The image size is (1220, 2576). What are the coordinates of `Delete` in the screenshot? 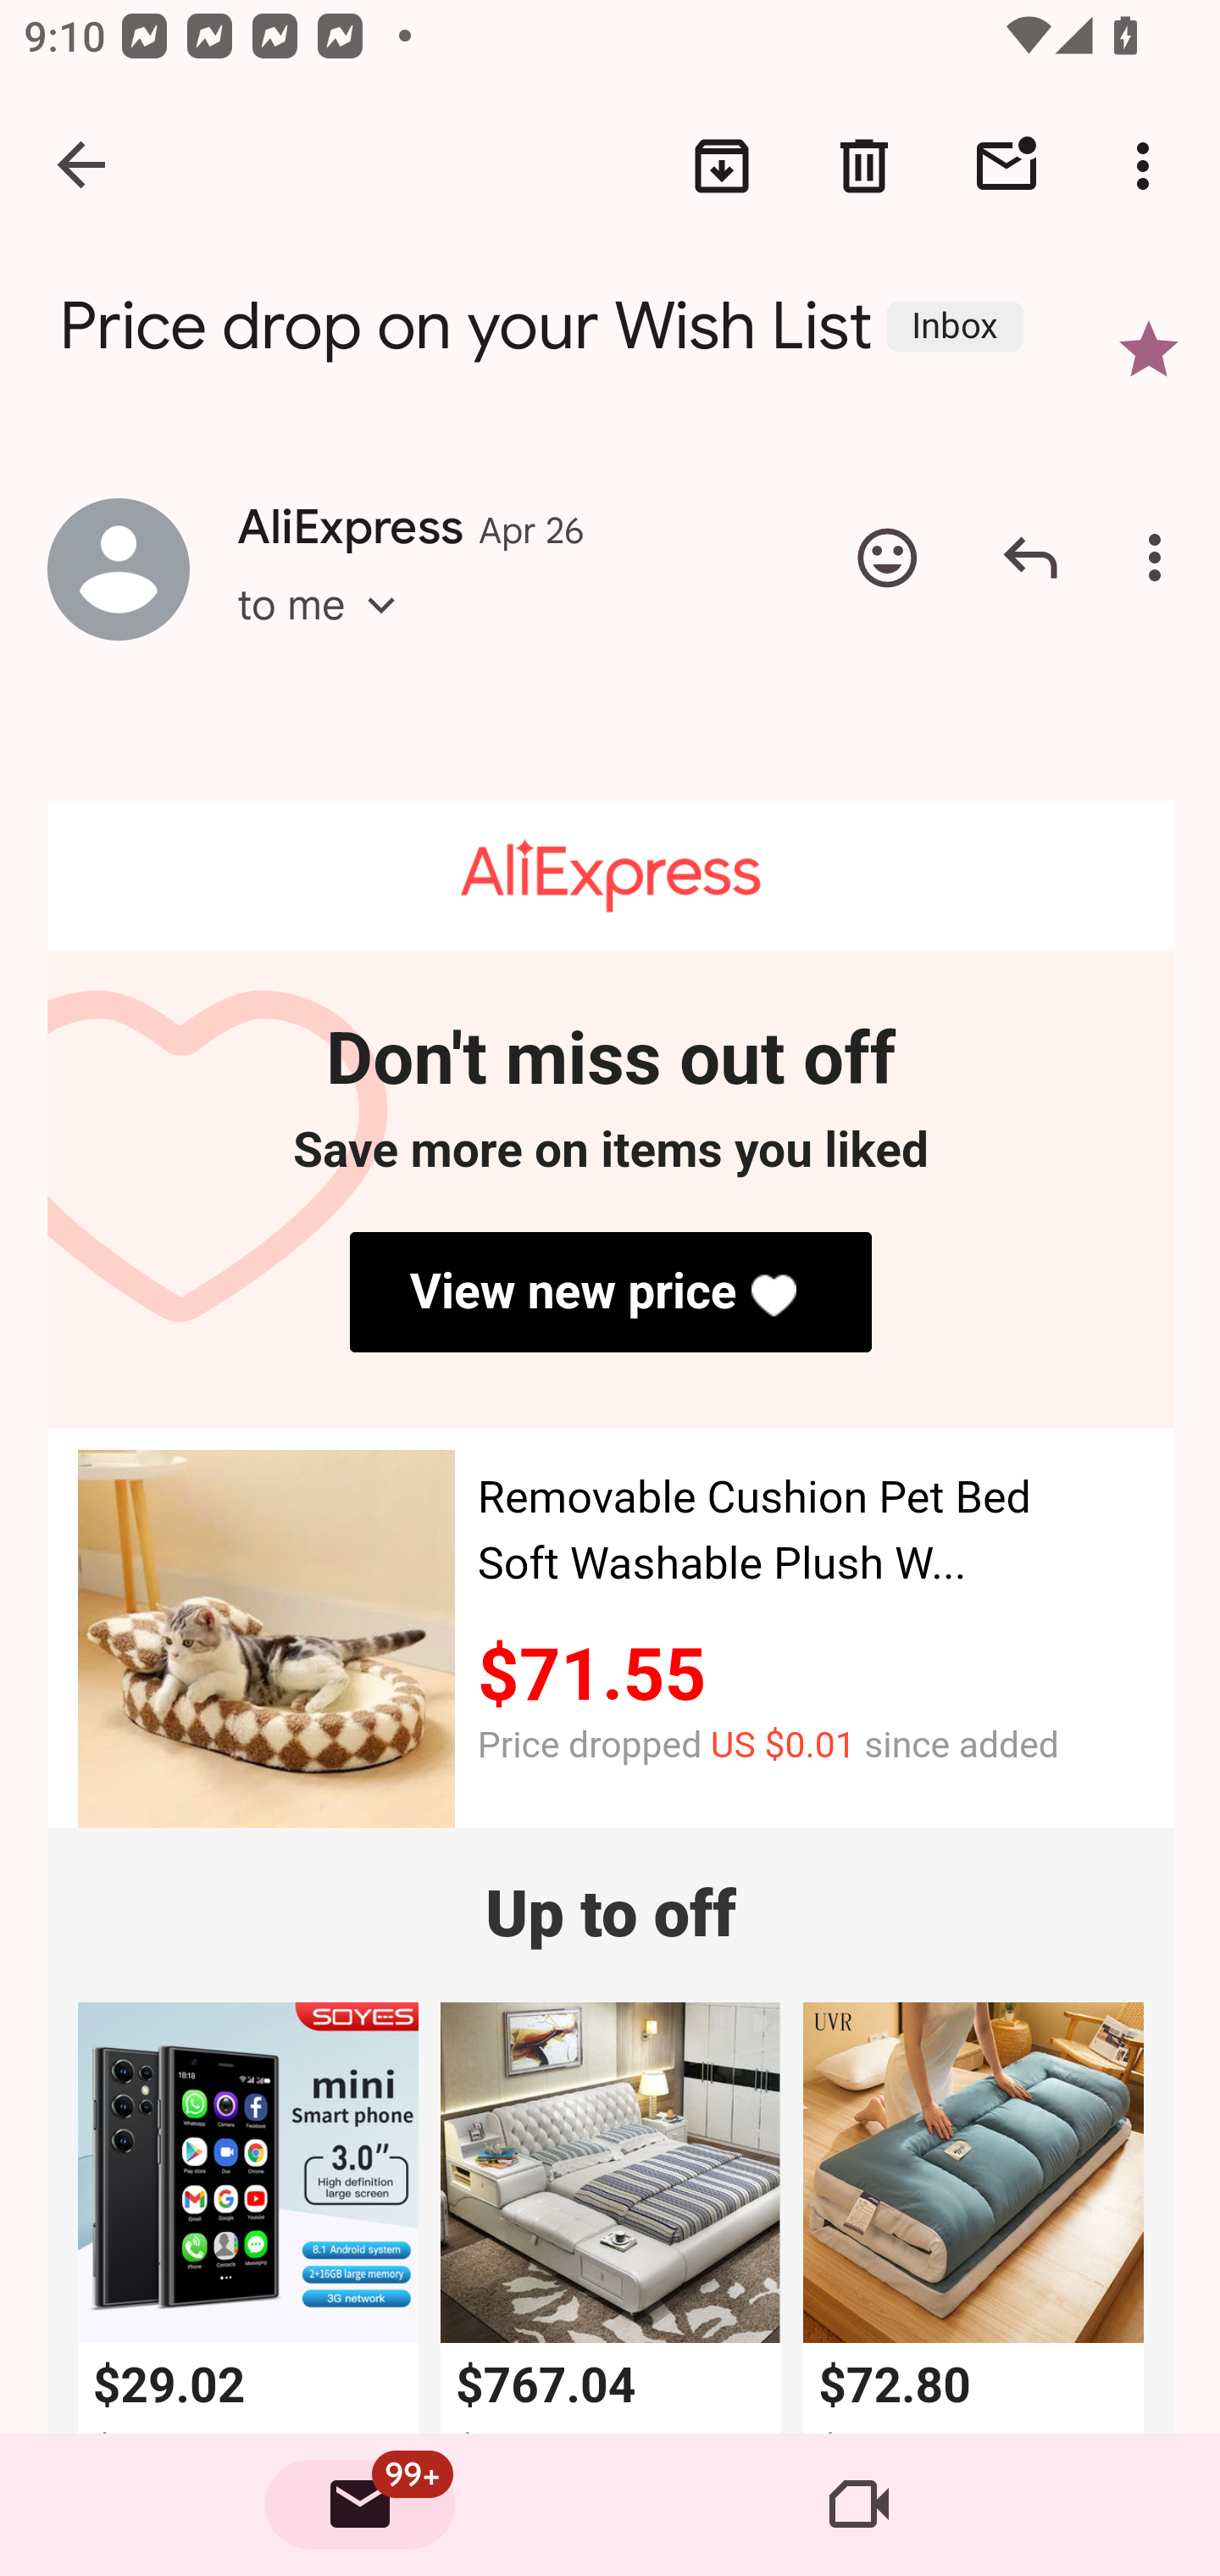 It's located at (864, 166).